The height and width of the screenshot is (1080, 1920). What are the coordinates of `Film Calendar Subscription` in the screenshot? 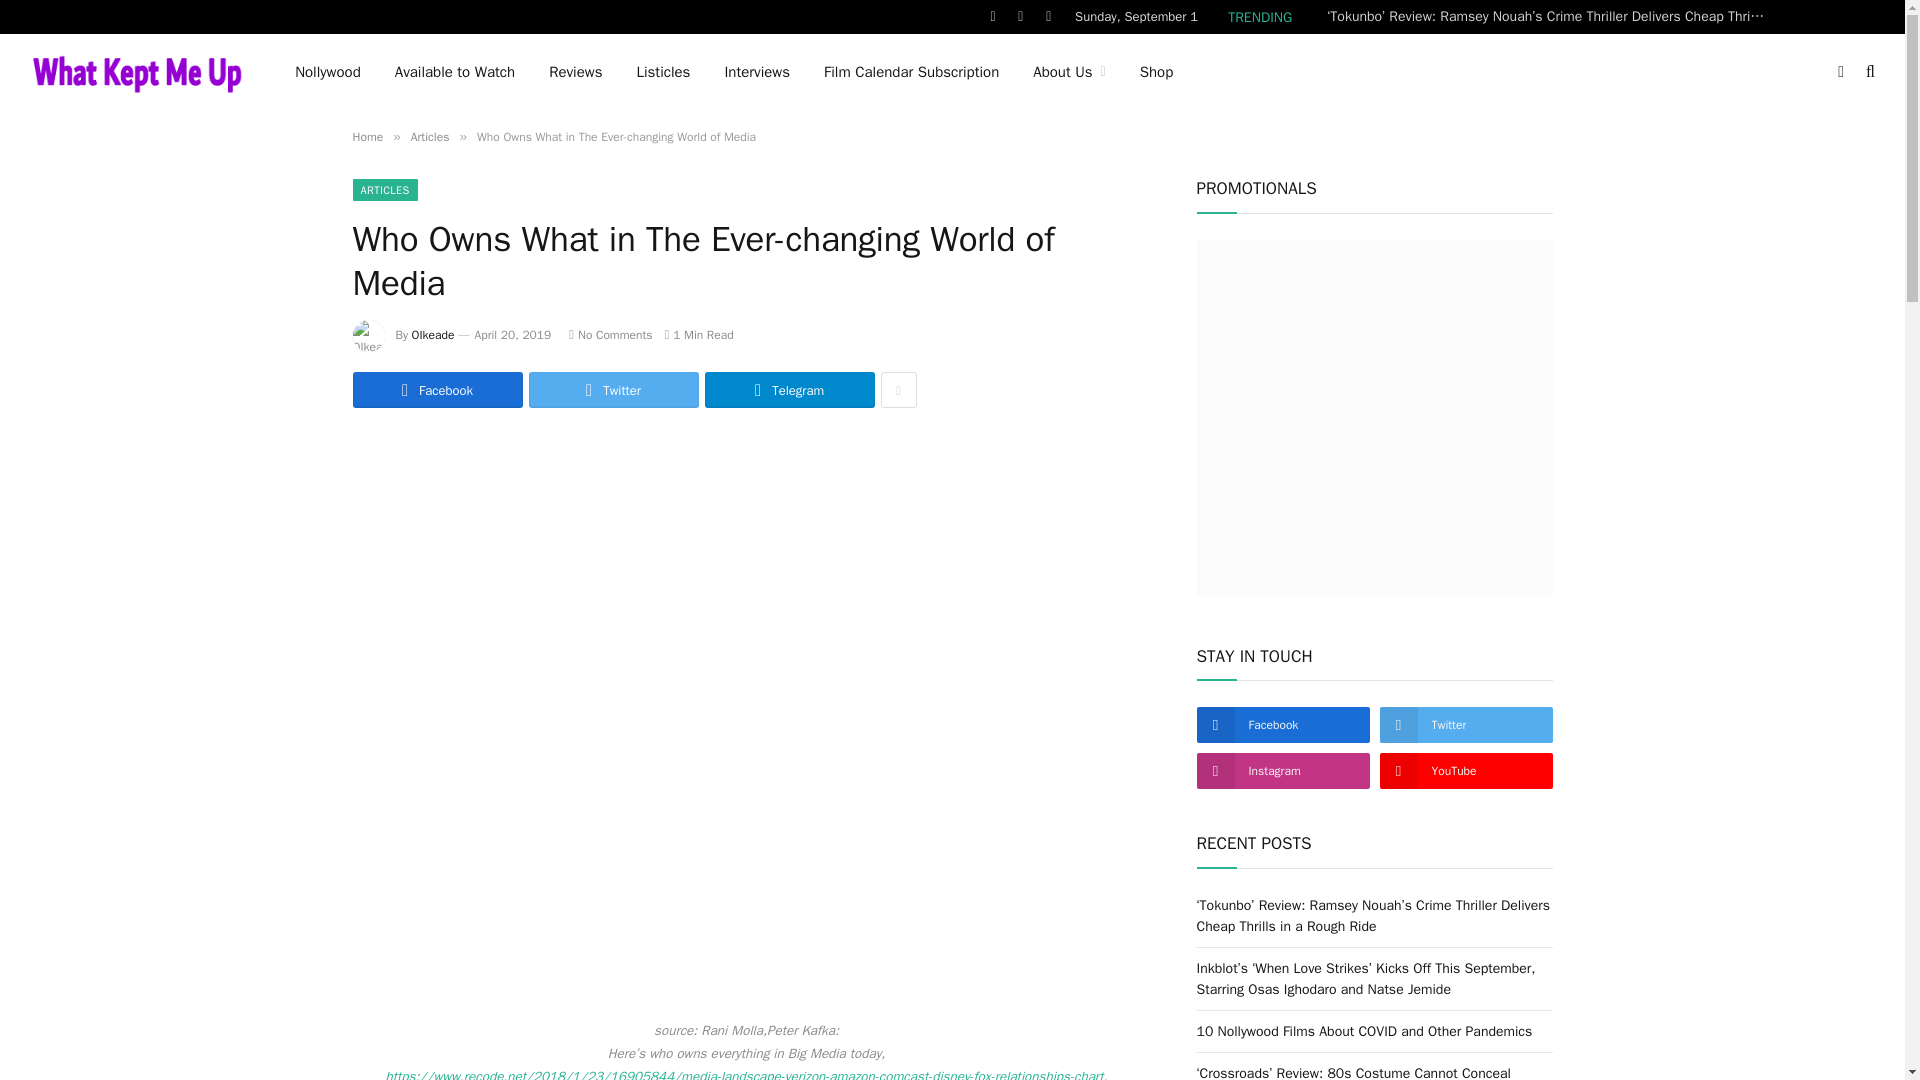 It's located at (910, 72).